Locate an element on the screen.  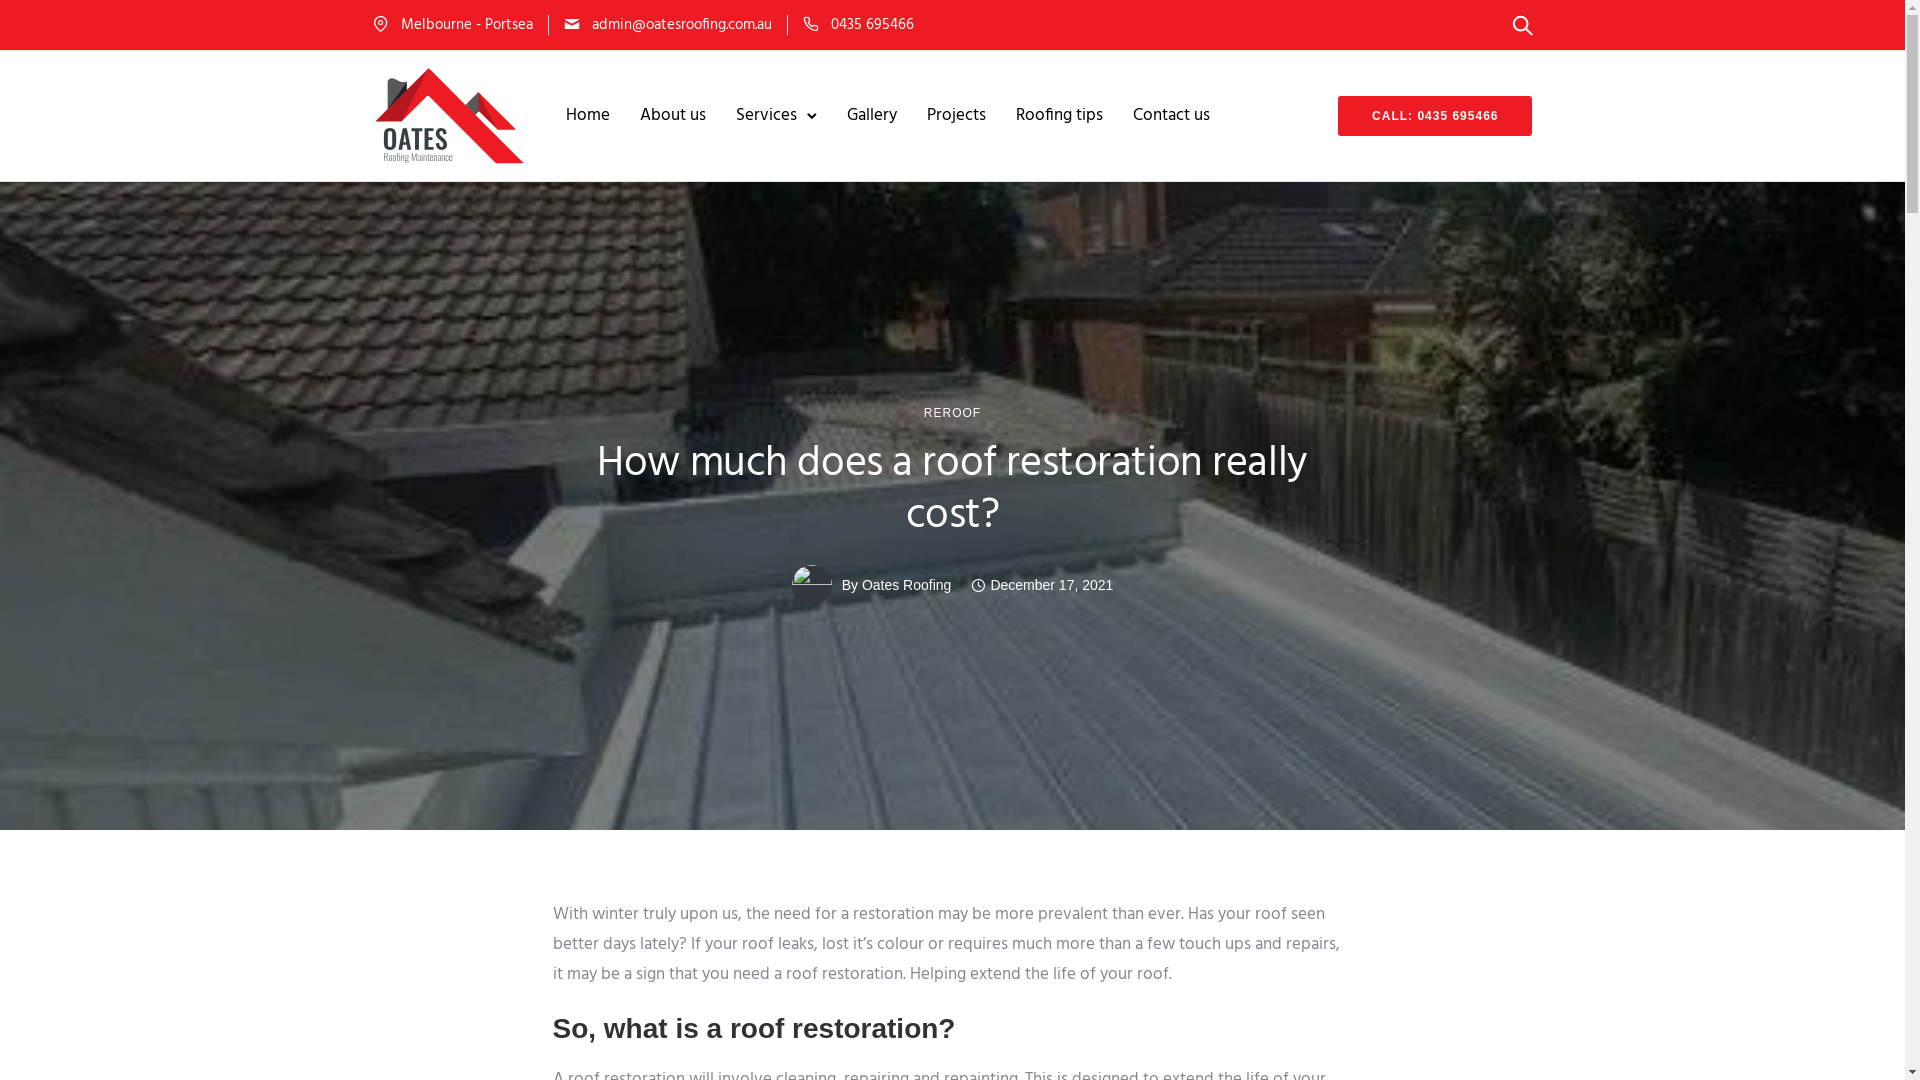
Home is located at coordinates (588, 116).